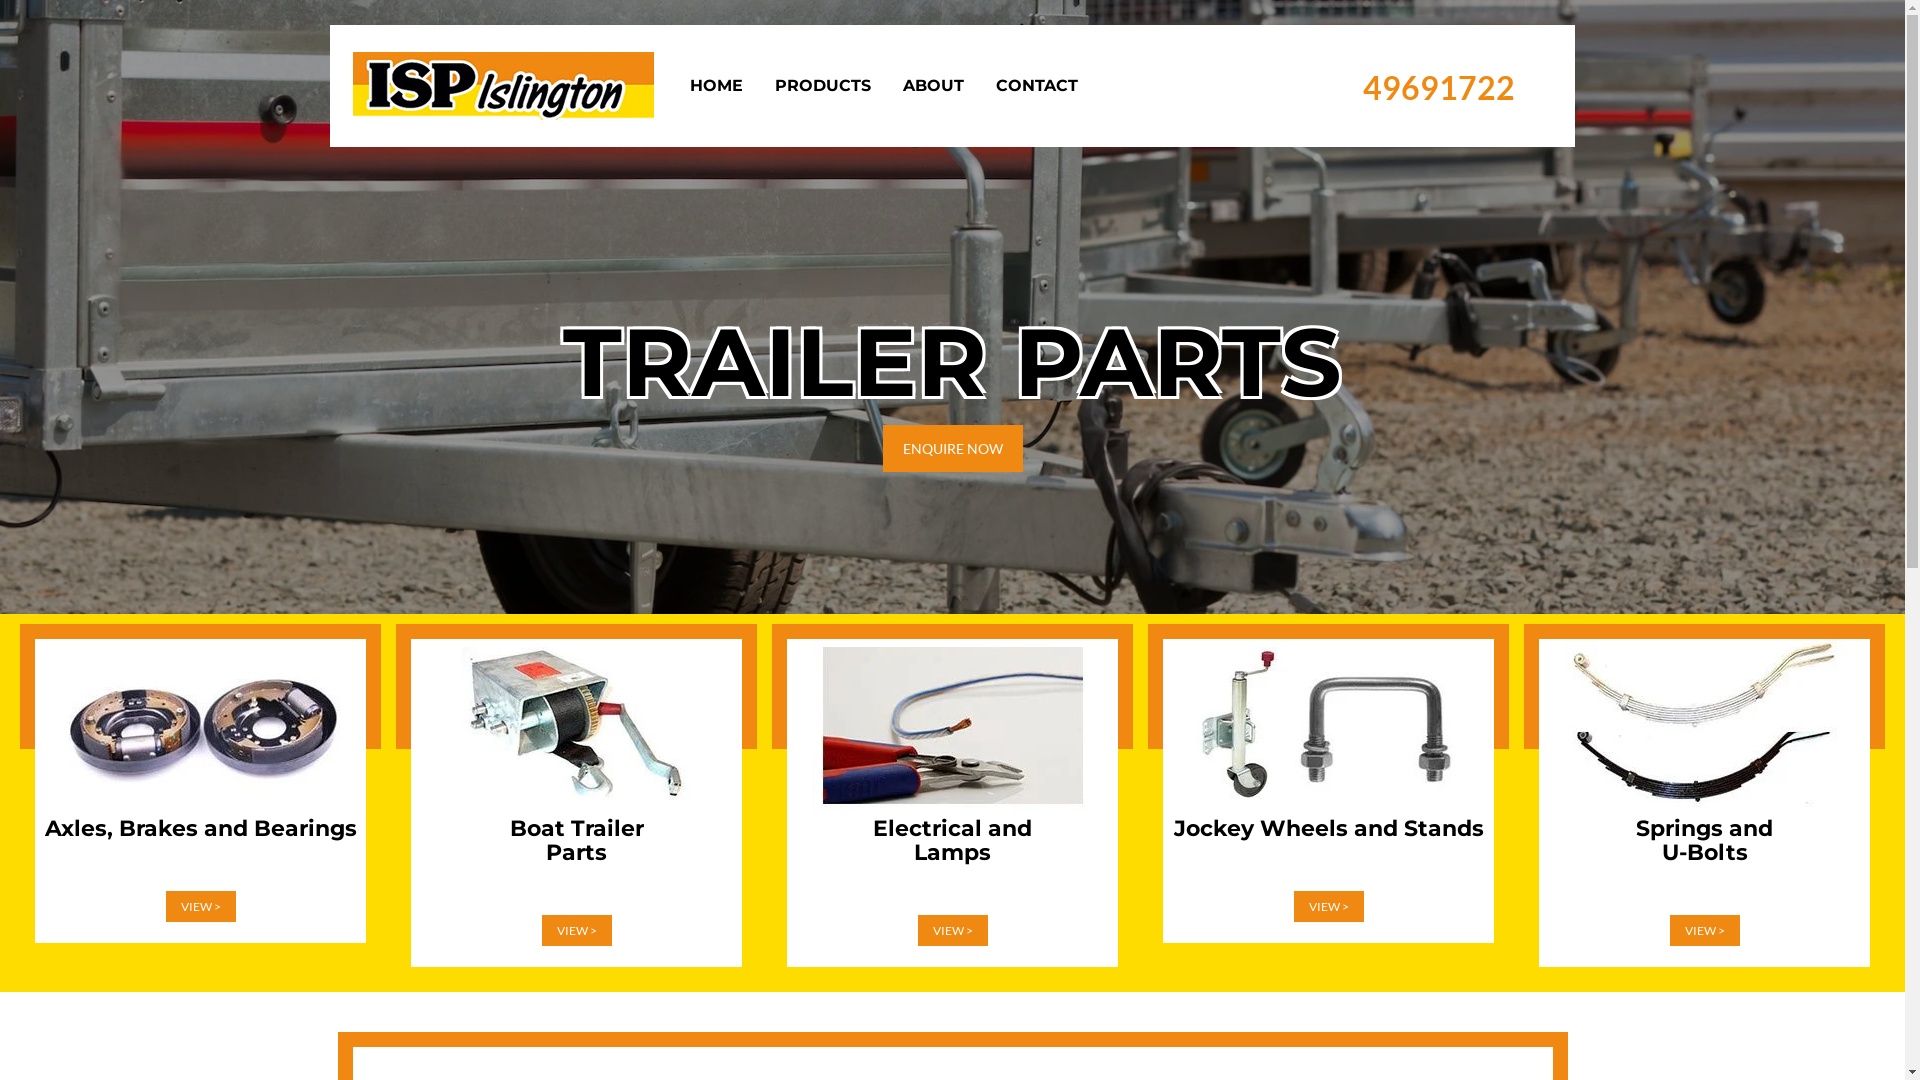 The width and height of the screenshot is (1920, 1080). What do you see at coordinates (577, 930) in the screenshot?
I see `VIEW >` at bounding box center [577, 930].